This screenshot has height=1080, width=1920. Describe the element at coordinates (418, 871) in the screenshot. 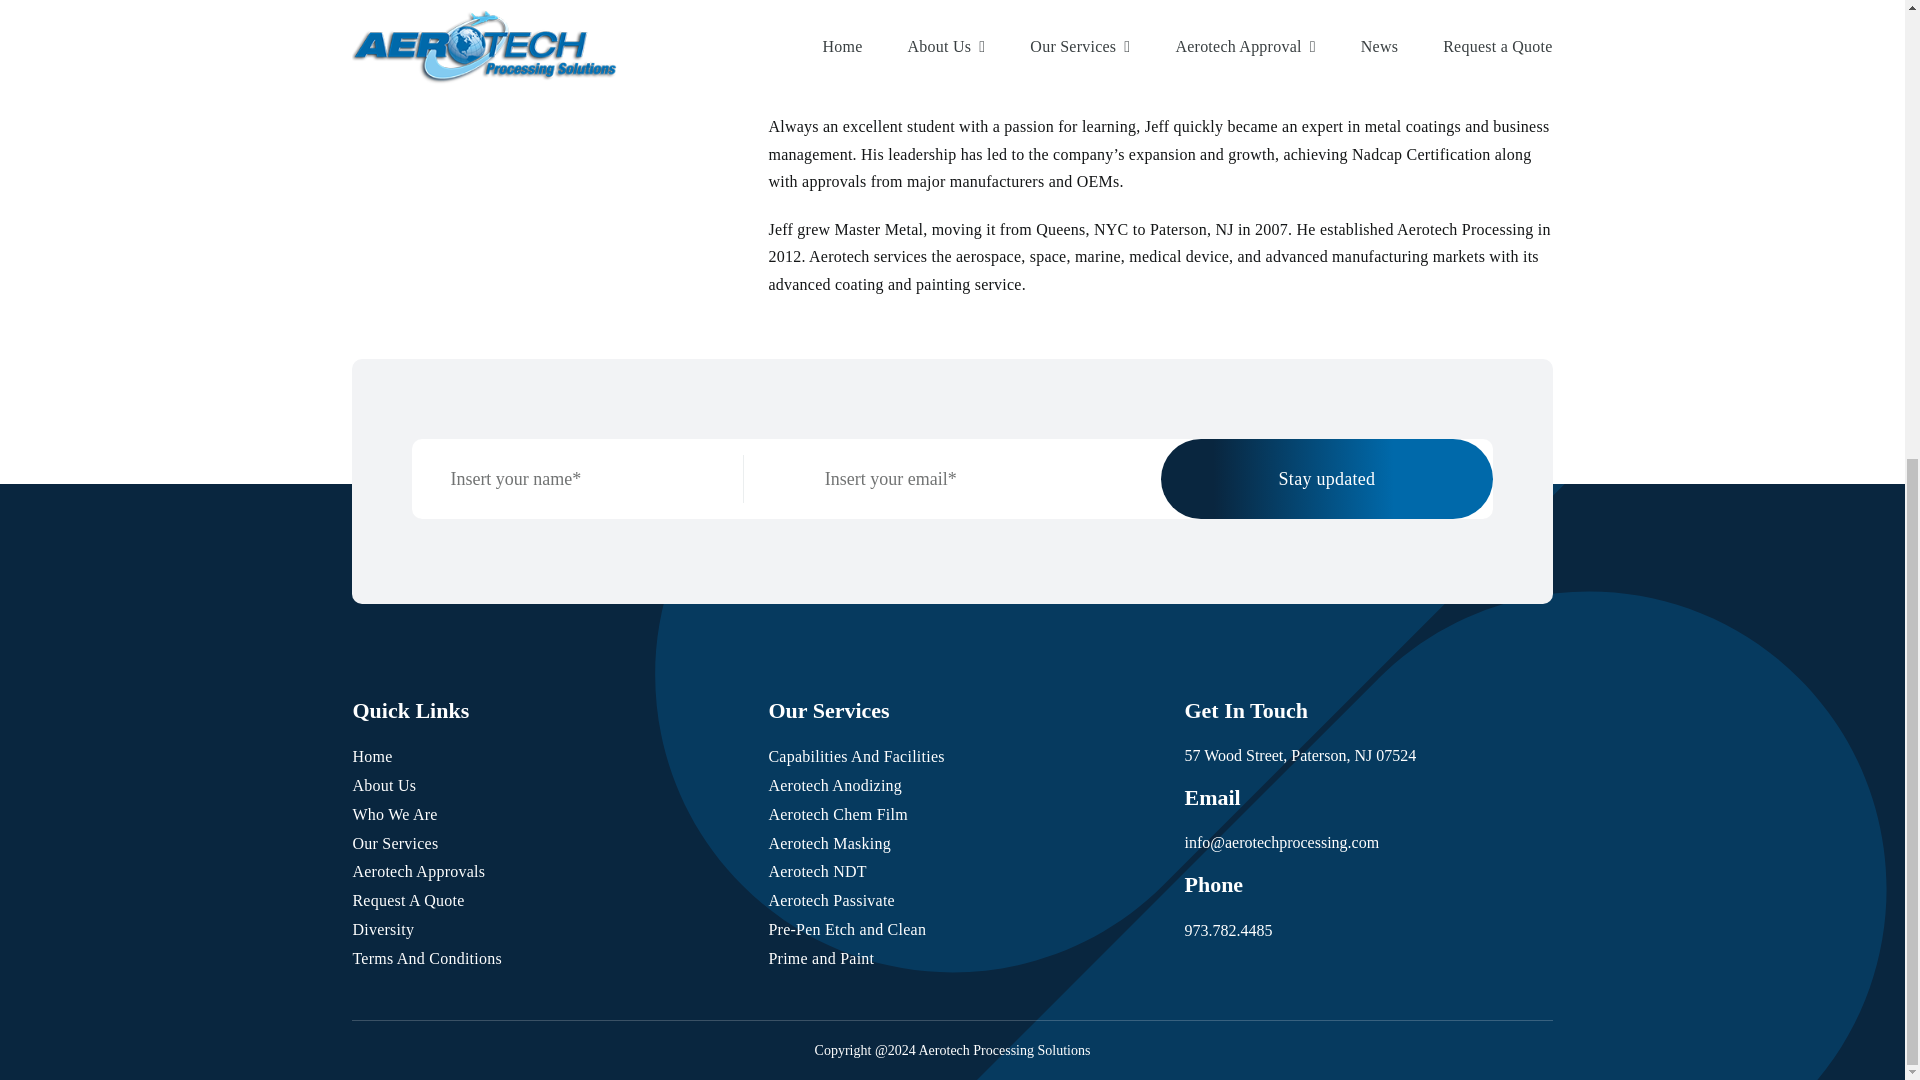

I see `Aerotech Approvals` at that location.